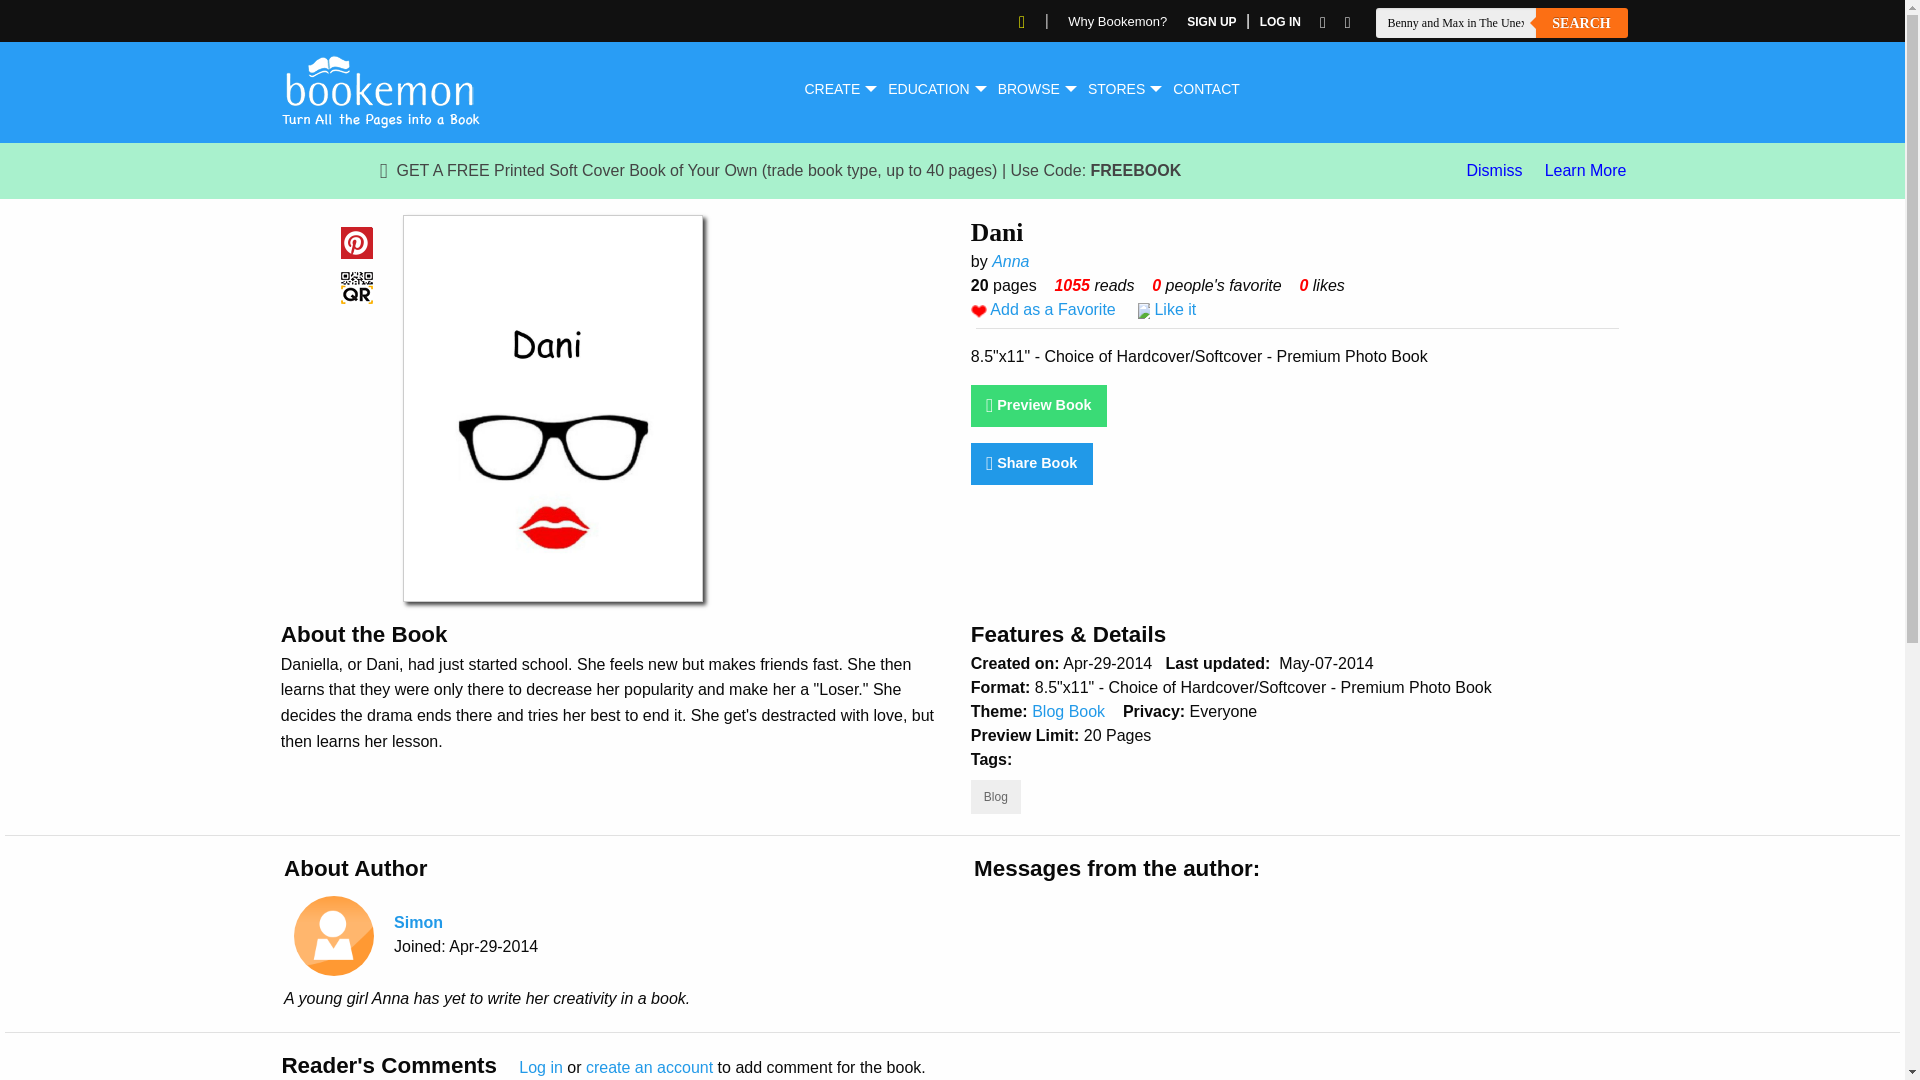 The width and height of the screenshot is (1920, 1080). I want to click on EDUCATION, so click(928, 88).